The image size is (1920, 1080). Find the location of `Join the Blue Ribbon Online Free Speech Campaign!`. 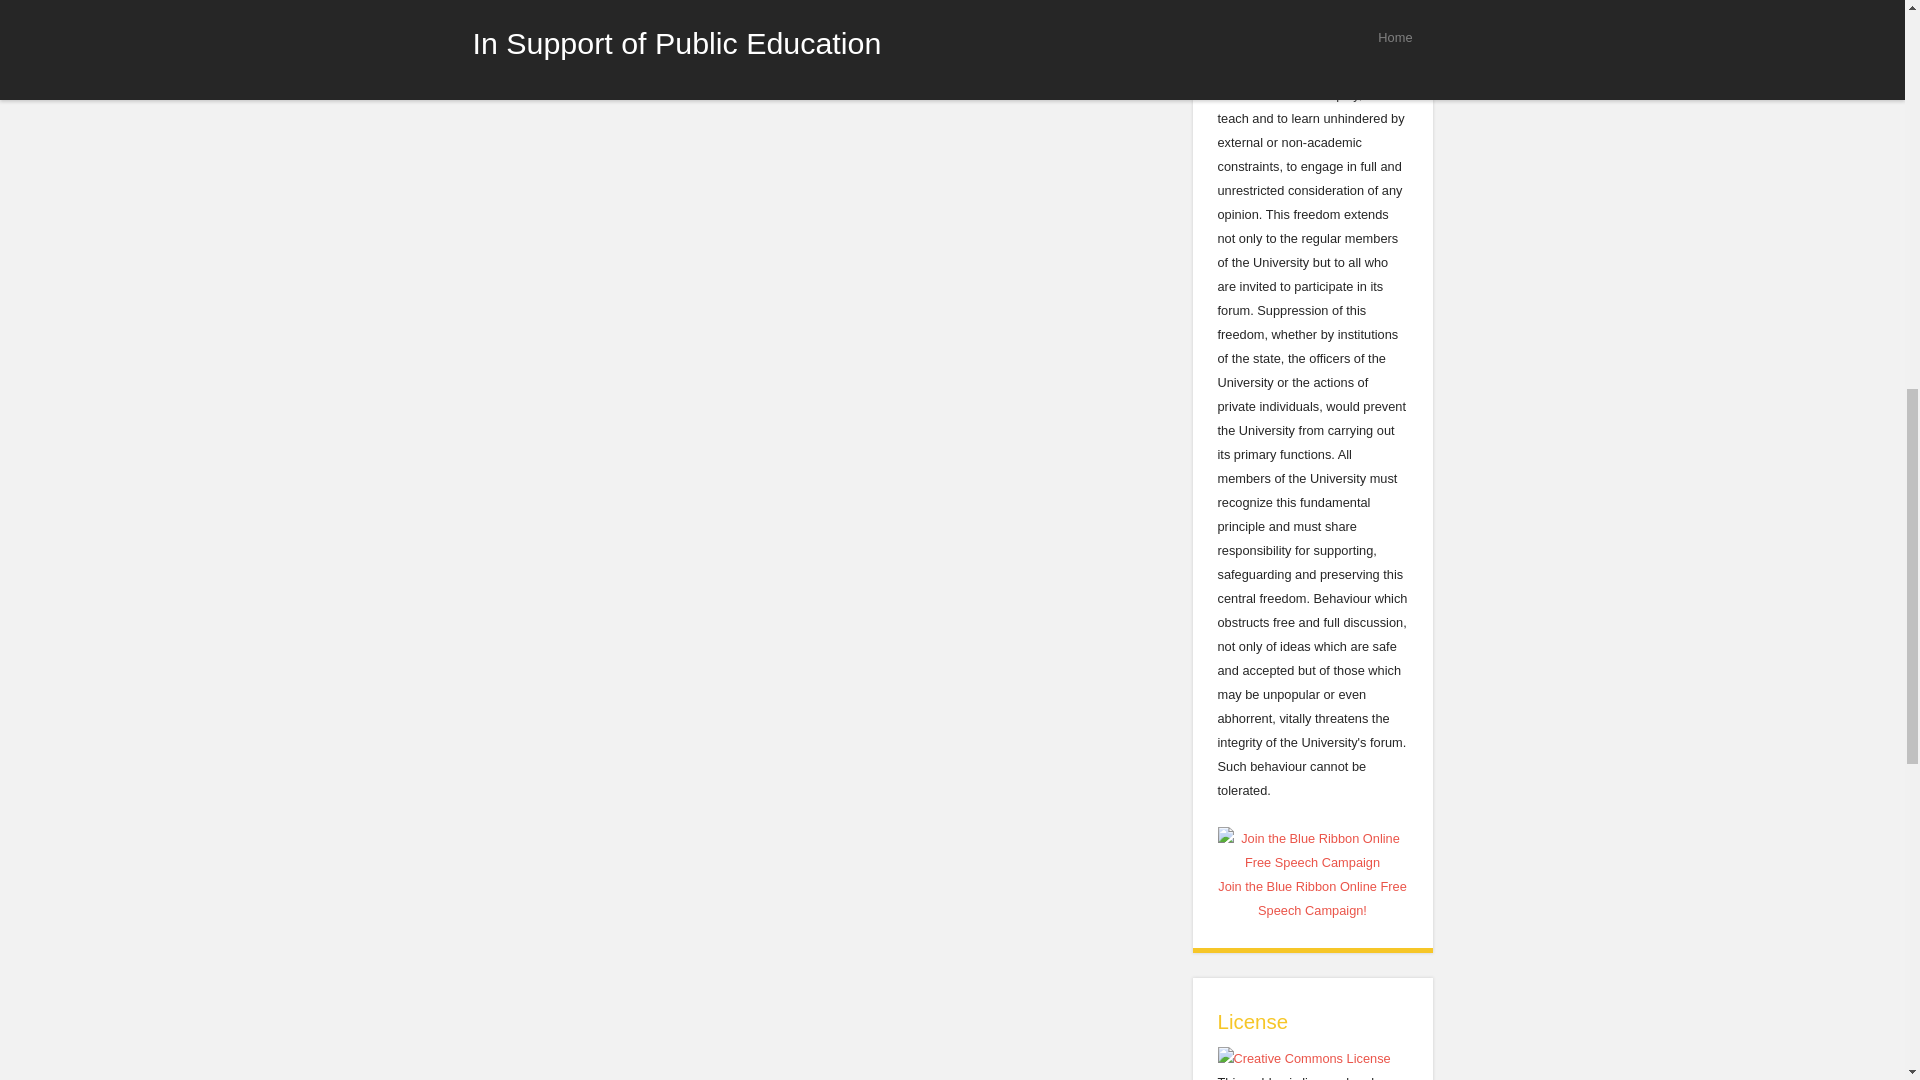

Join the Blue Ribbon Online Free Speech Campaign! is located at coordinates (1312, 878).